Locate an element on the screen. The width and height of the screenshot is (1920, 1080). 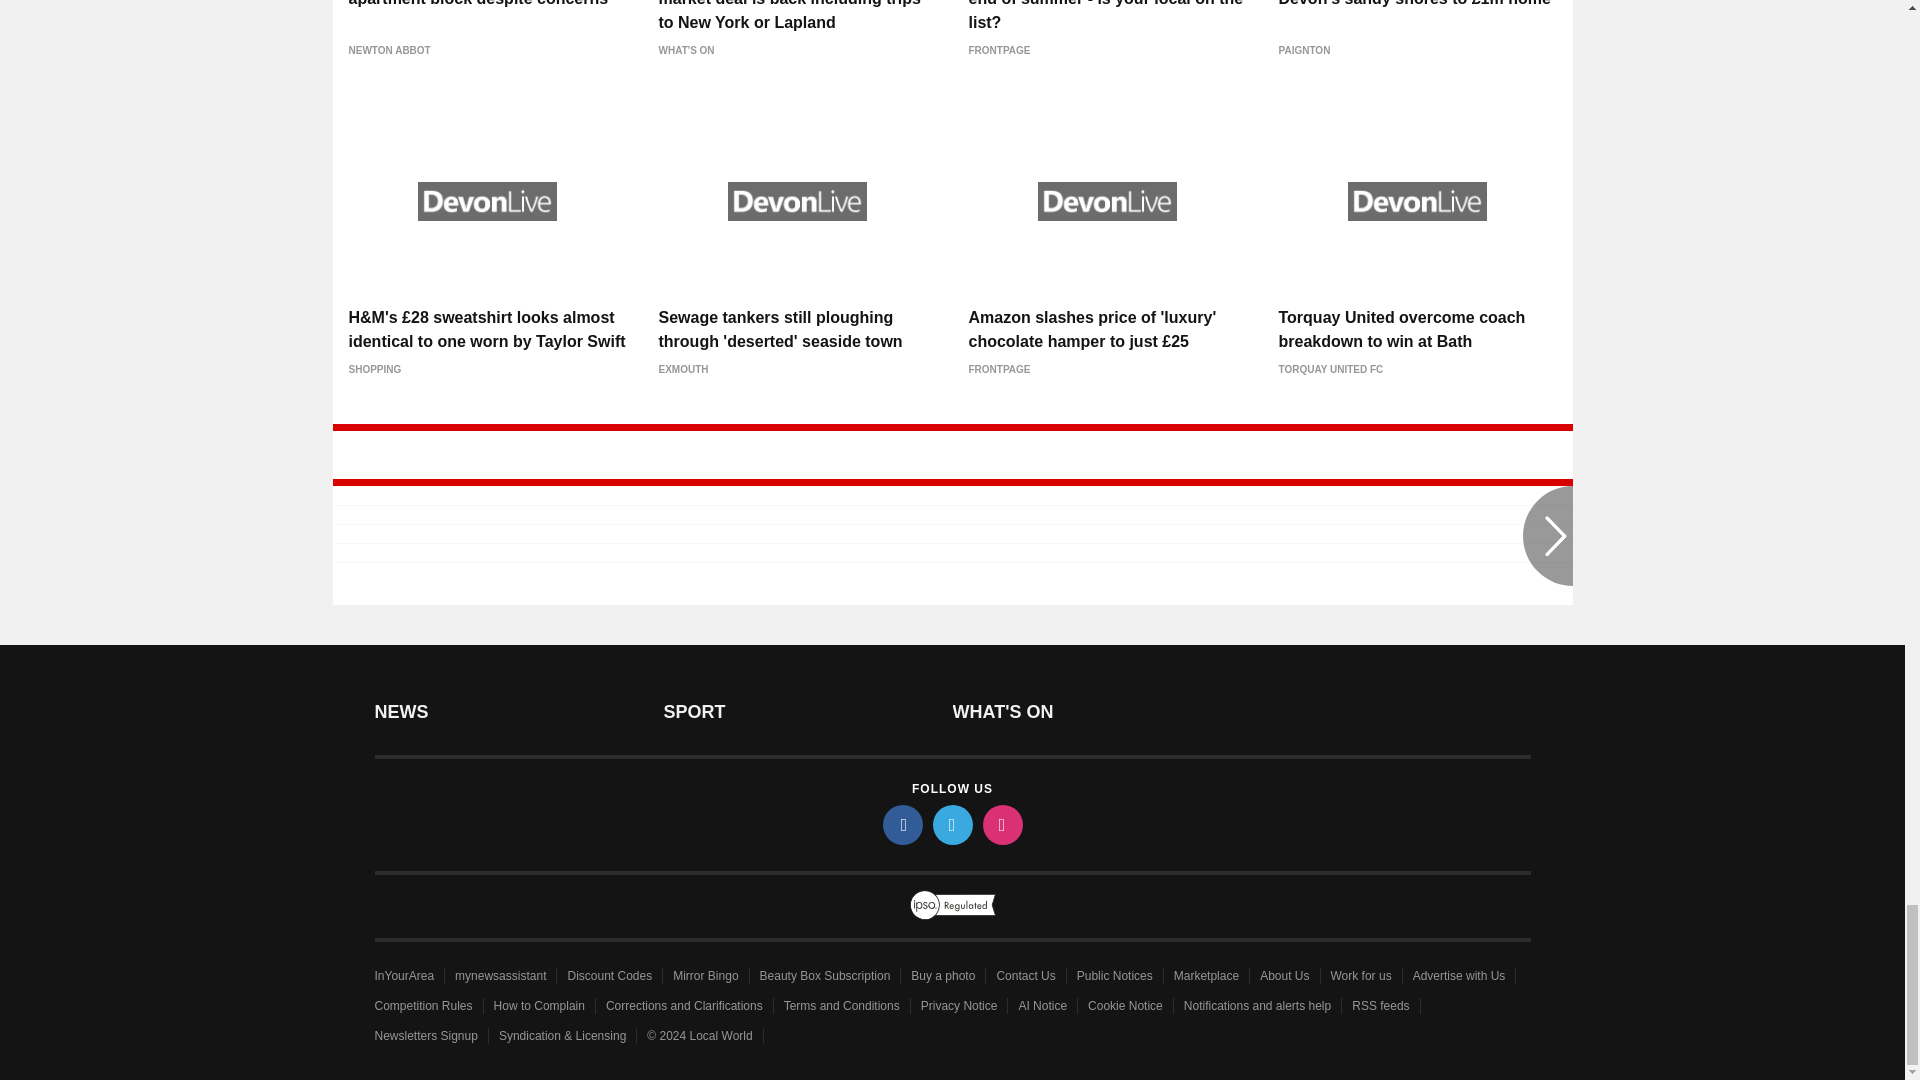
facebook is located at coordinates (901, 824).